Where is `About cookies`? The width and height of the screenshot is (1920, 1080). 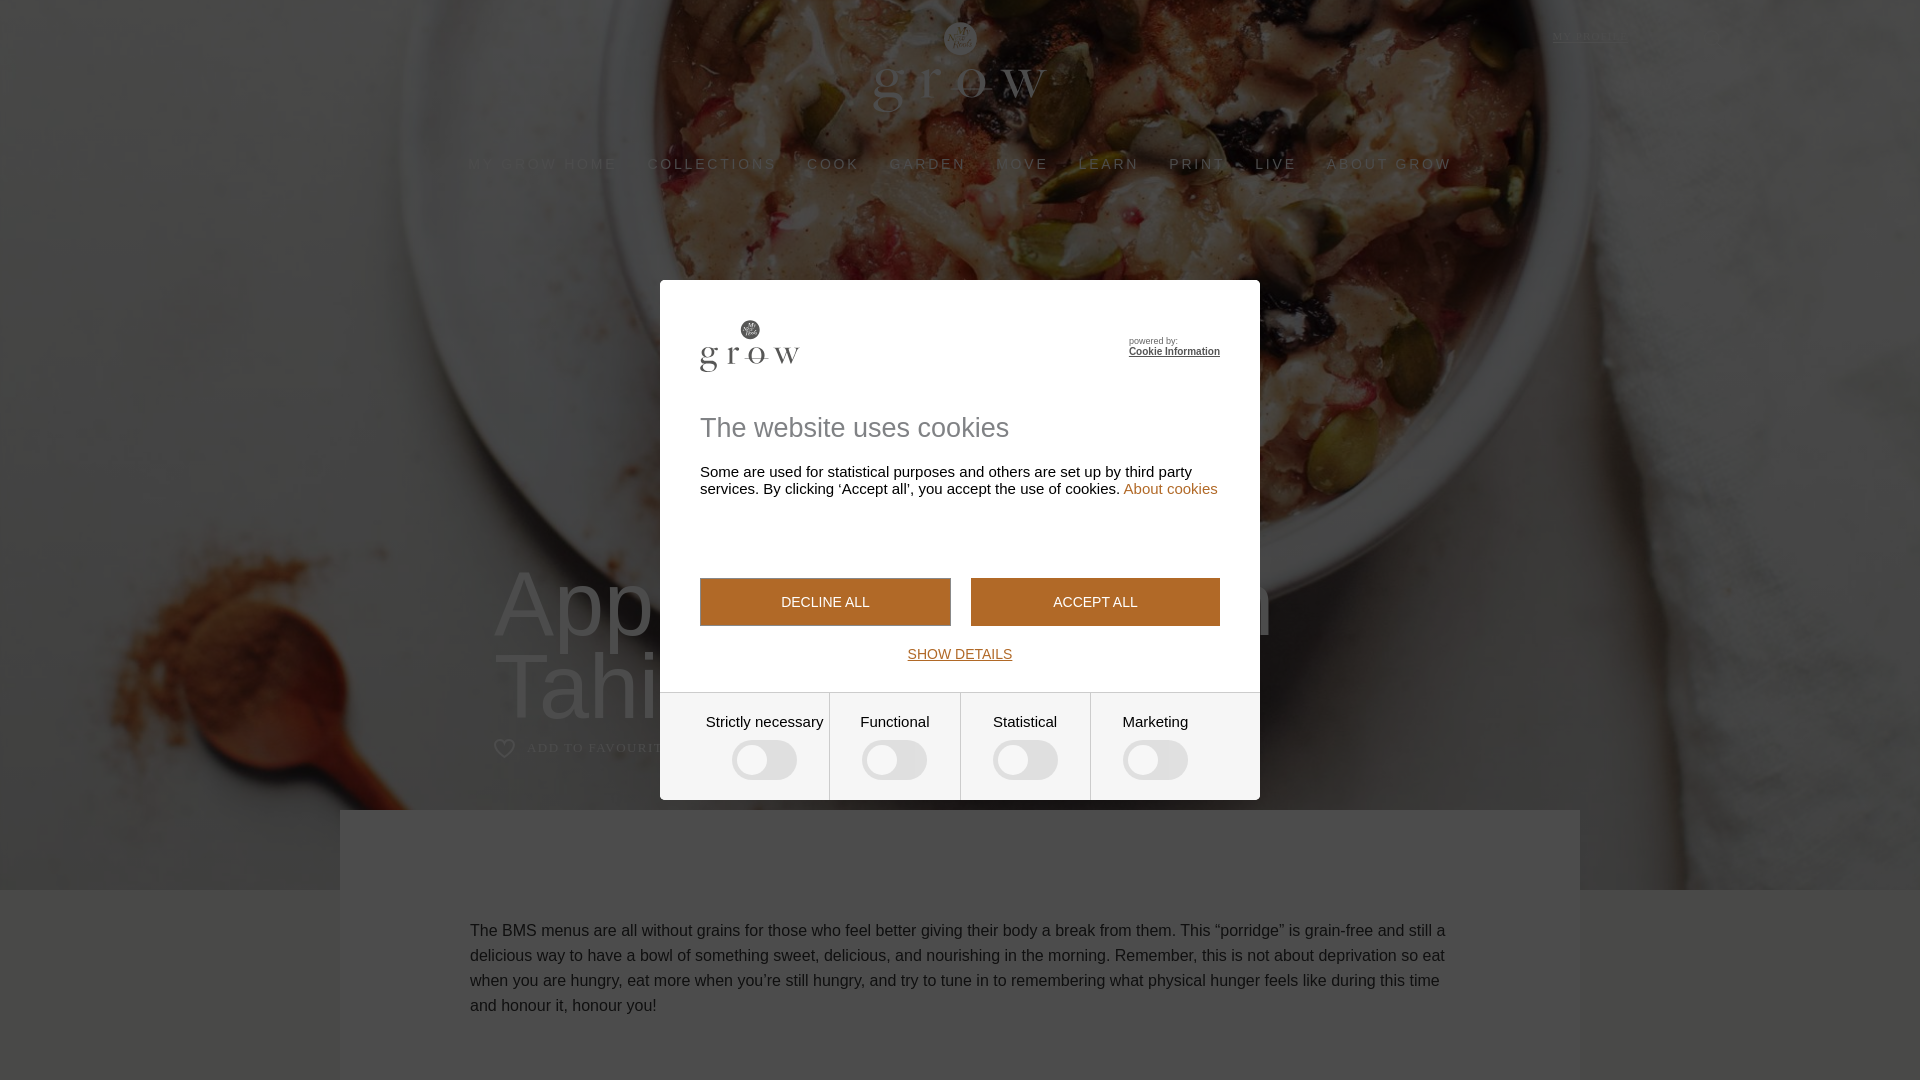
About cookies is located at coordinates (1170, 488).